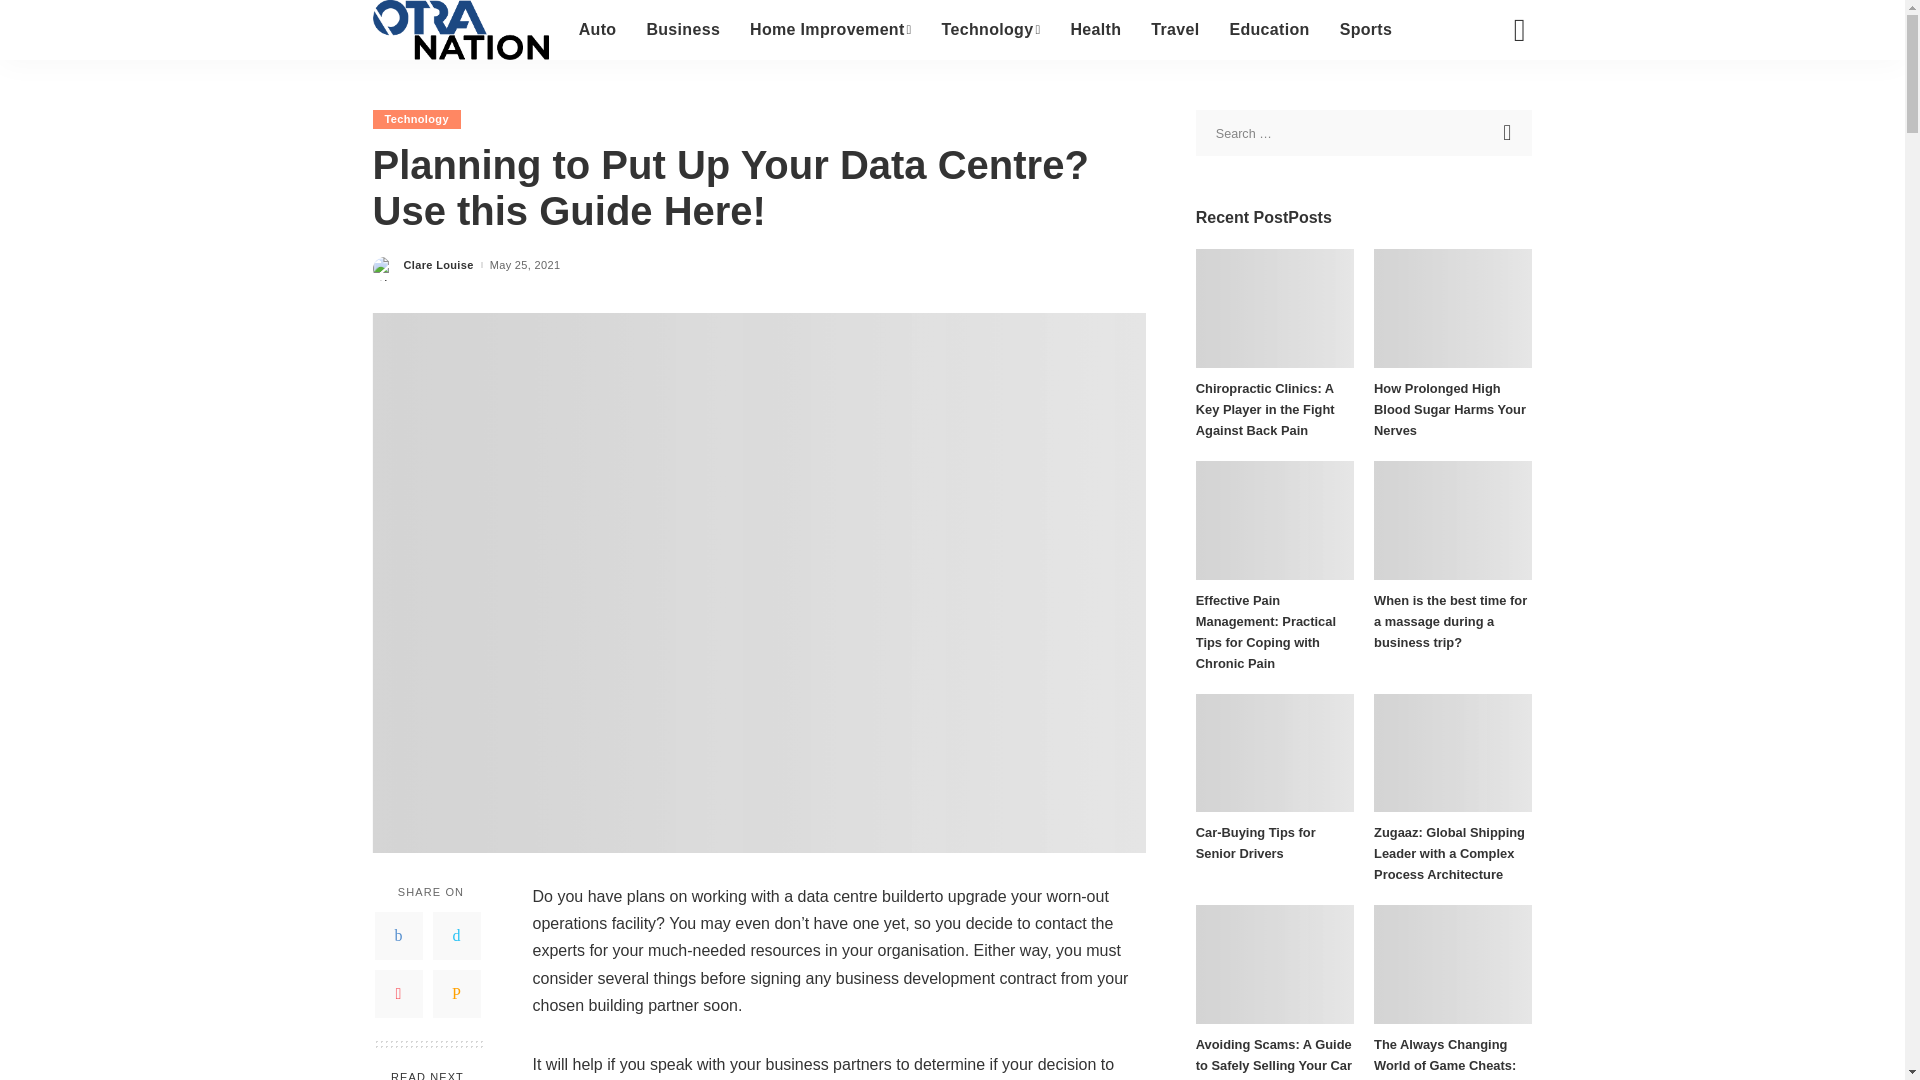 The height and width of the screenshot is (1080, 1920). I want to click on Search, so click(1509, 132).